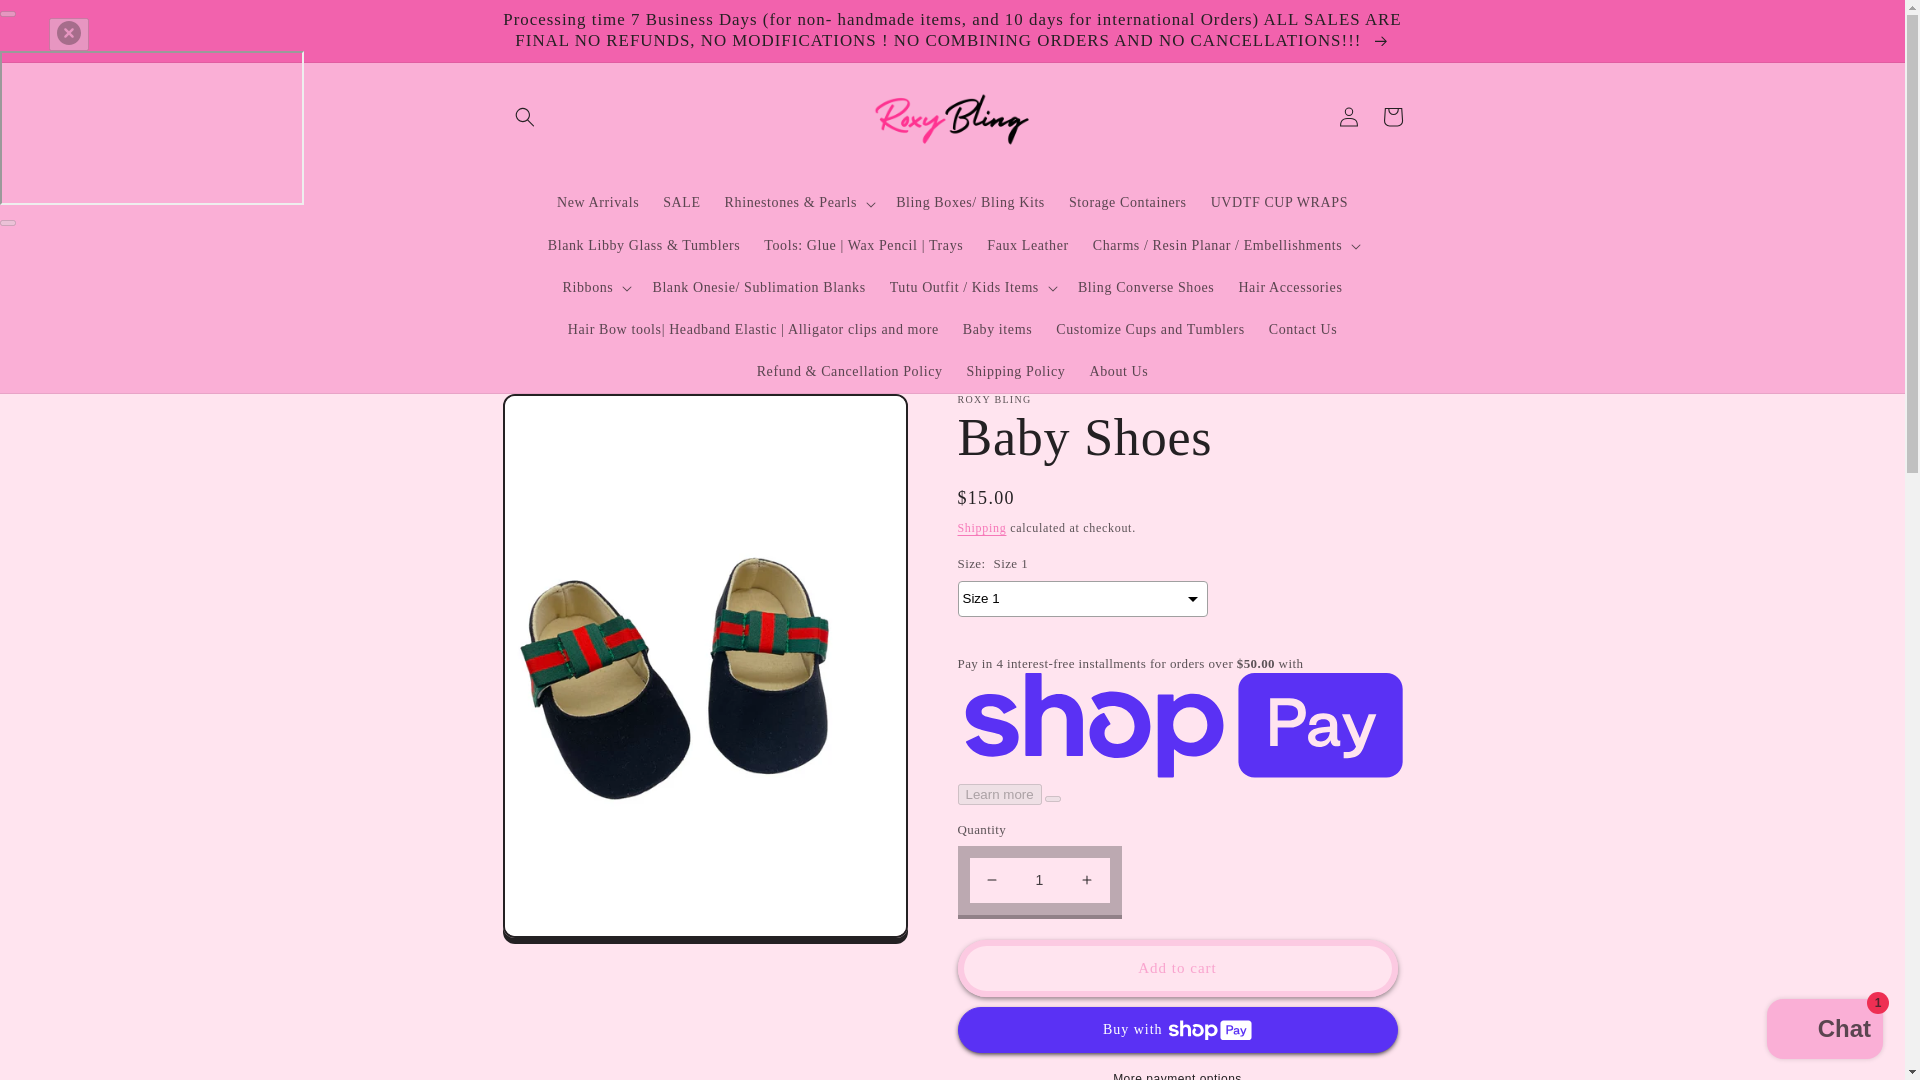 The width and height of the screenshot is (1920, 1080). What do you see at coordinates (1824, 1031) in the screenshot?
I see `Shopify online store chat` at bounding box center [1824, 1031].